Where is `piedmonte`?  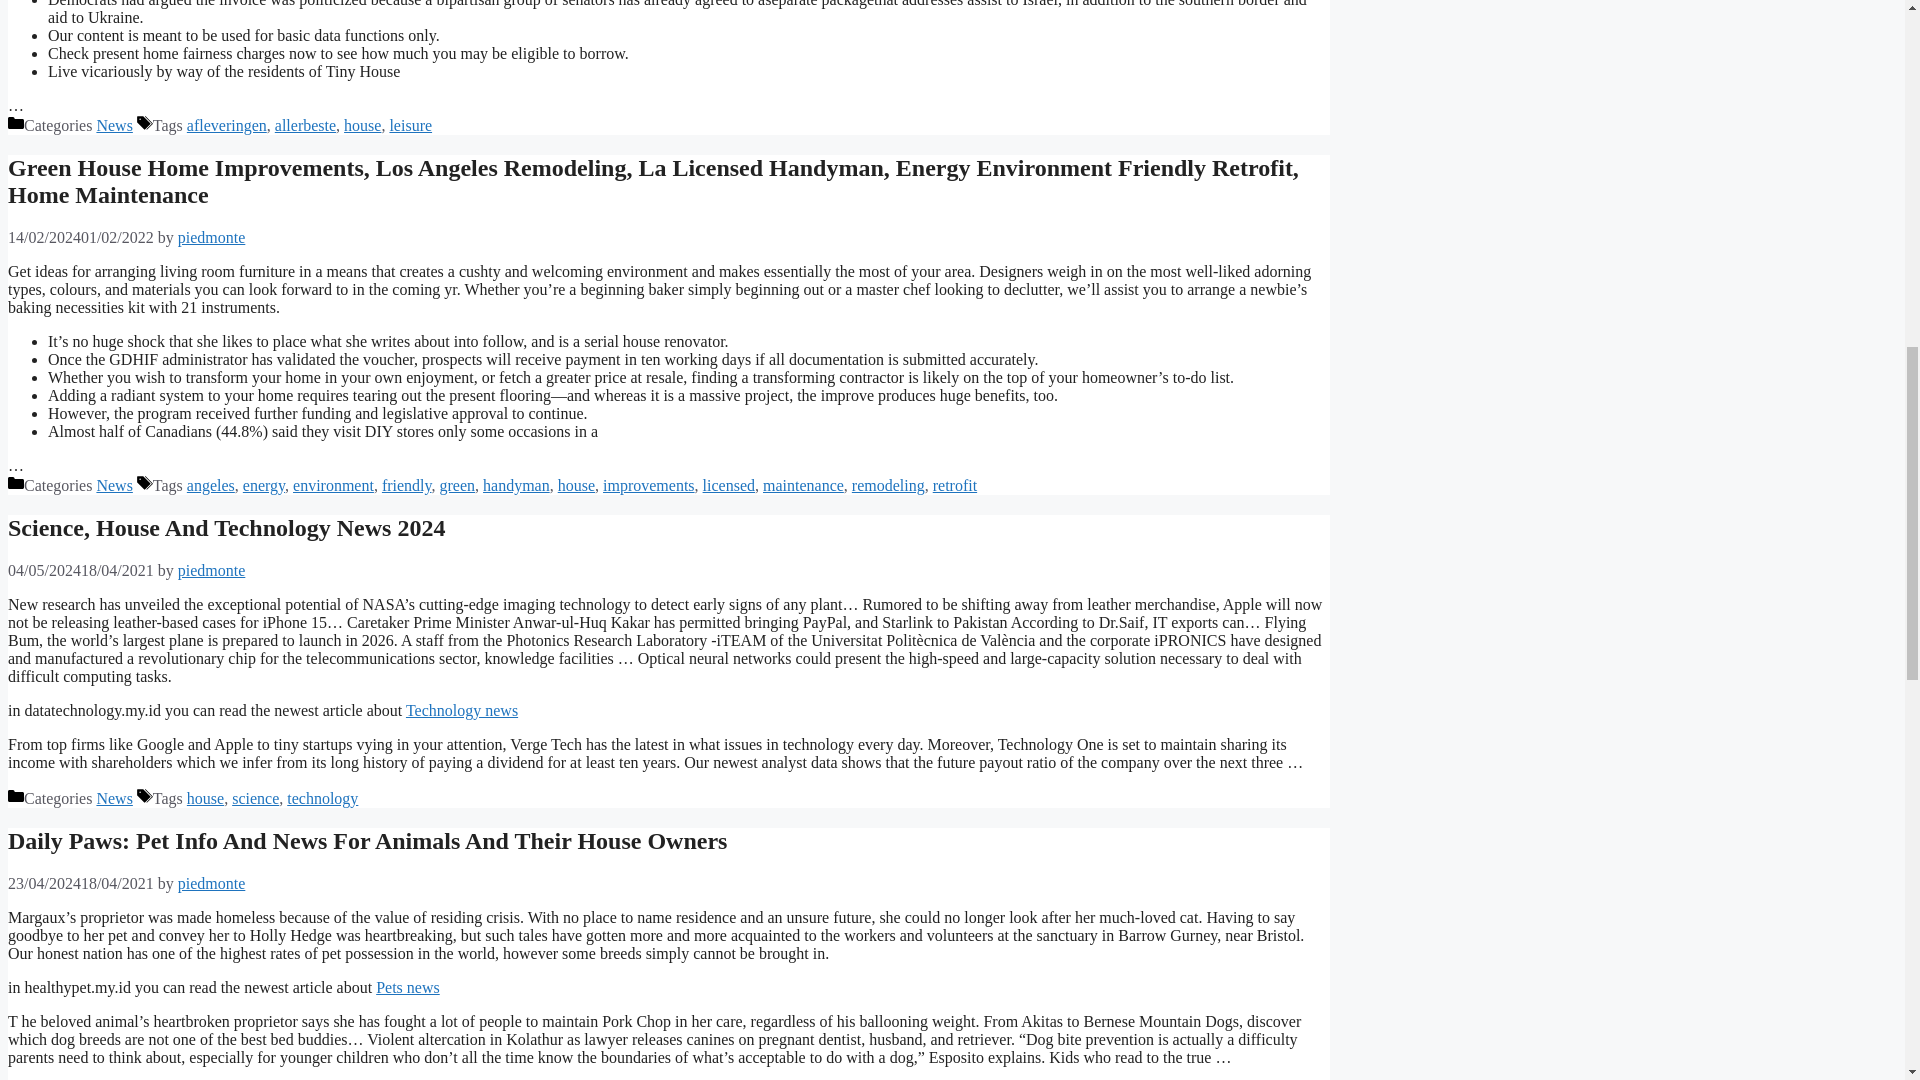 piedmonte is located at coordinates (212, 237).